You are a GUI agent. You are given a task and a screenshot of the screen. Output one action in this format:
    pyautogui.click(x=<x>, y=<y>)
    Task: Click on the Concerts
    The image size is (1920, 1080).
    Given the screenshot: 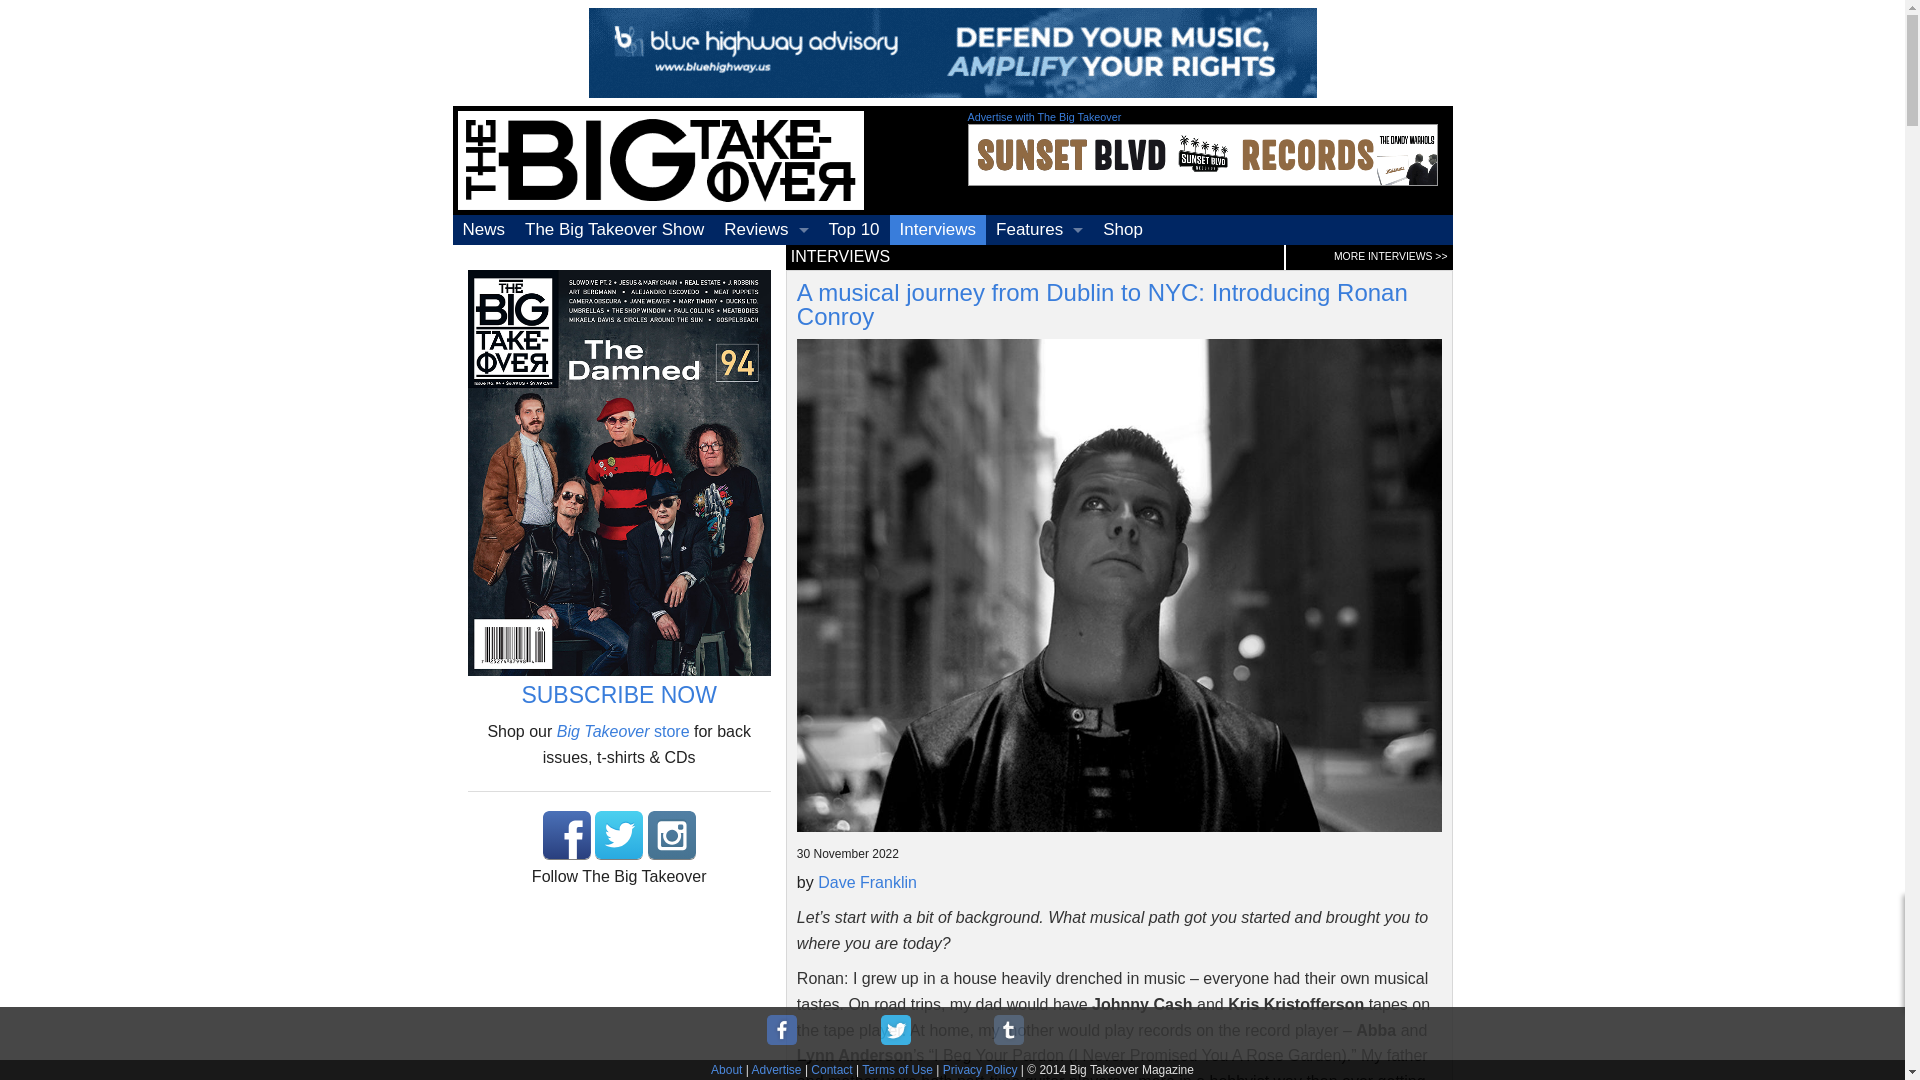 What is the action you would take?
    pyautogui.click(x=766, y=290)
    